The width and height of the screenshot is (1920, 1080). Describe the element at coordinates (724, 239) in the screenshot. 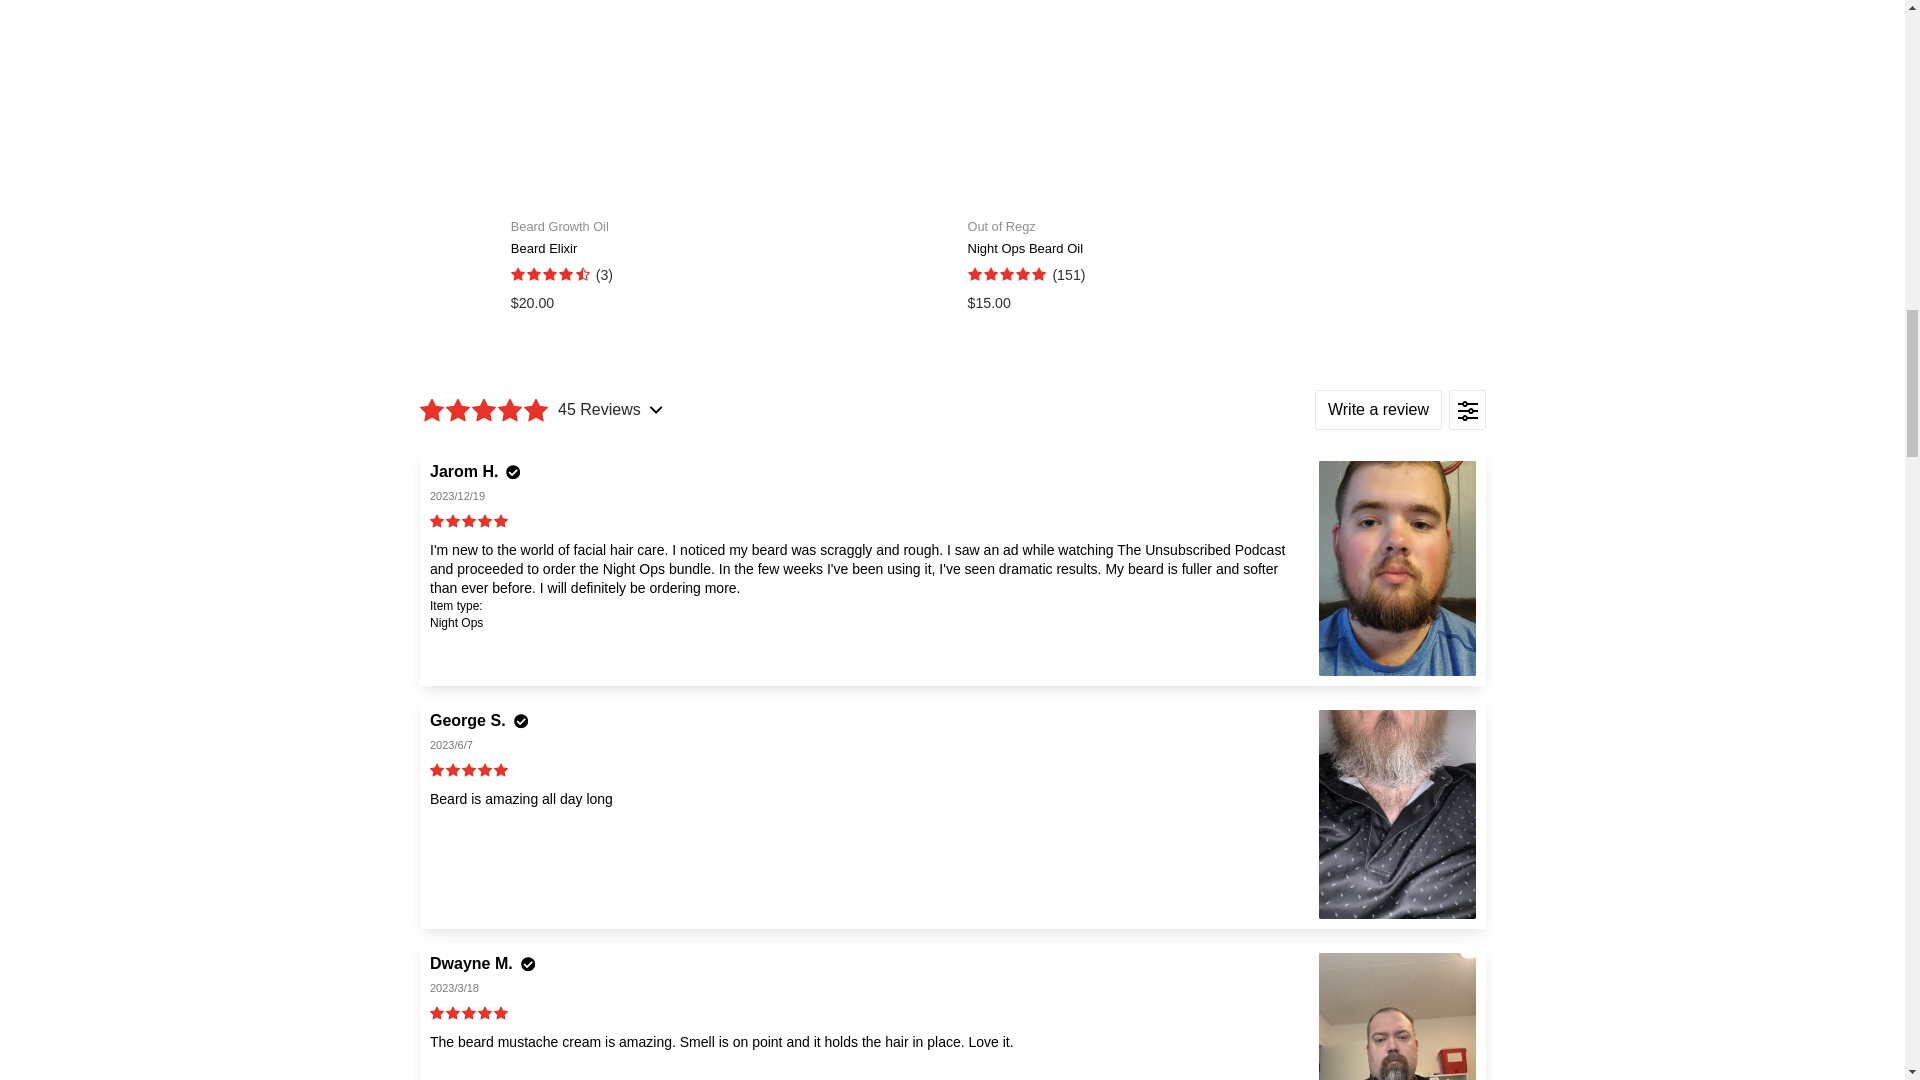

I see `Beard Elixir` at that location.